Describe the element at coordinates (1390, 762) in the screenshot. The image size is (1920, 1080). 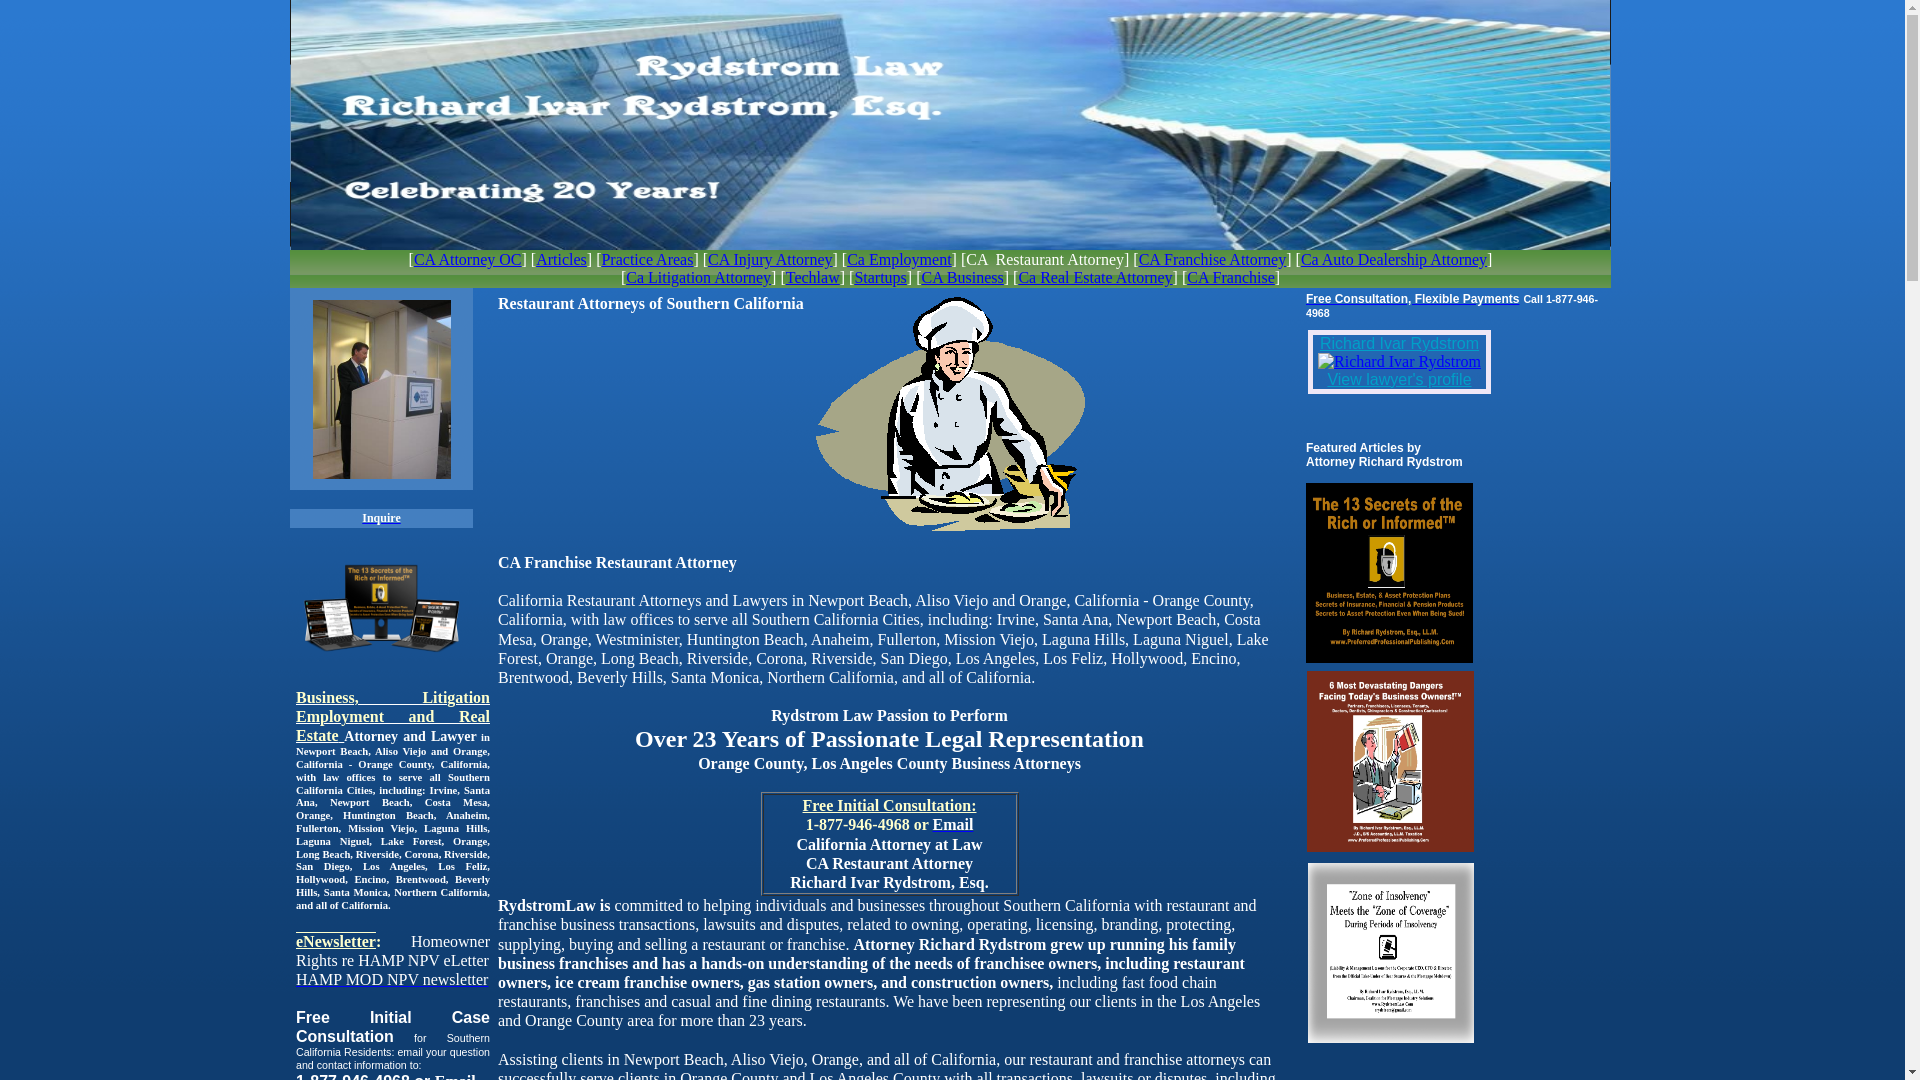
I see `6 Most Dangers Small Business Master  Cover1jpg` at that location.